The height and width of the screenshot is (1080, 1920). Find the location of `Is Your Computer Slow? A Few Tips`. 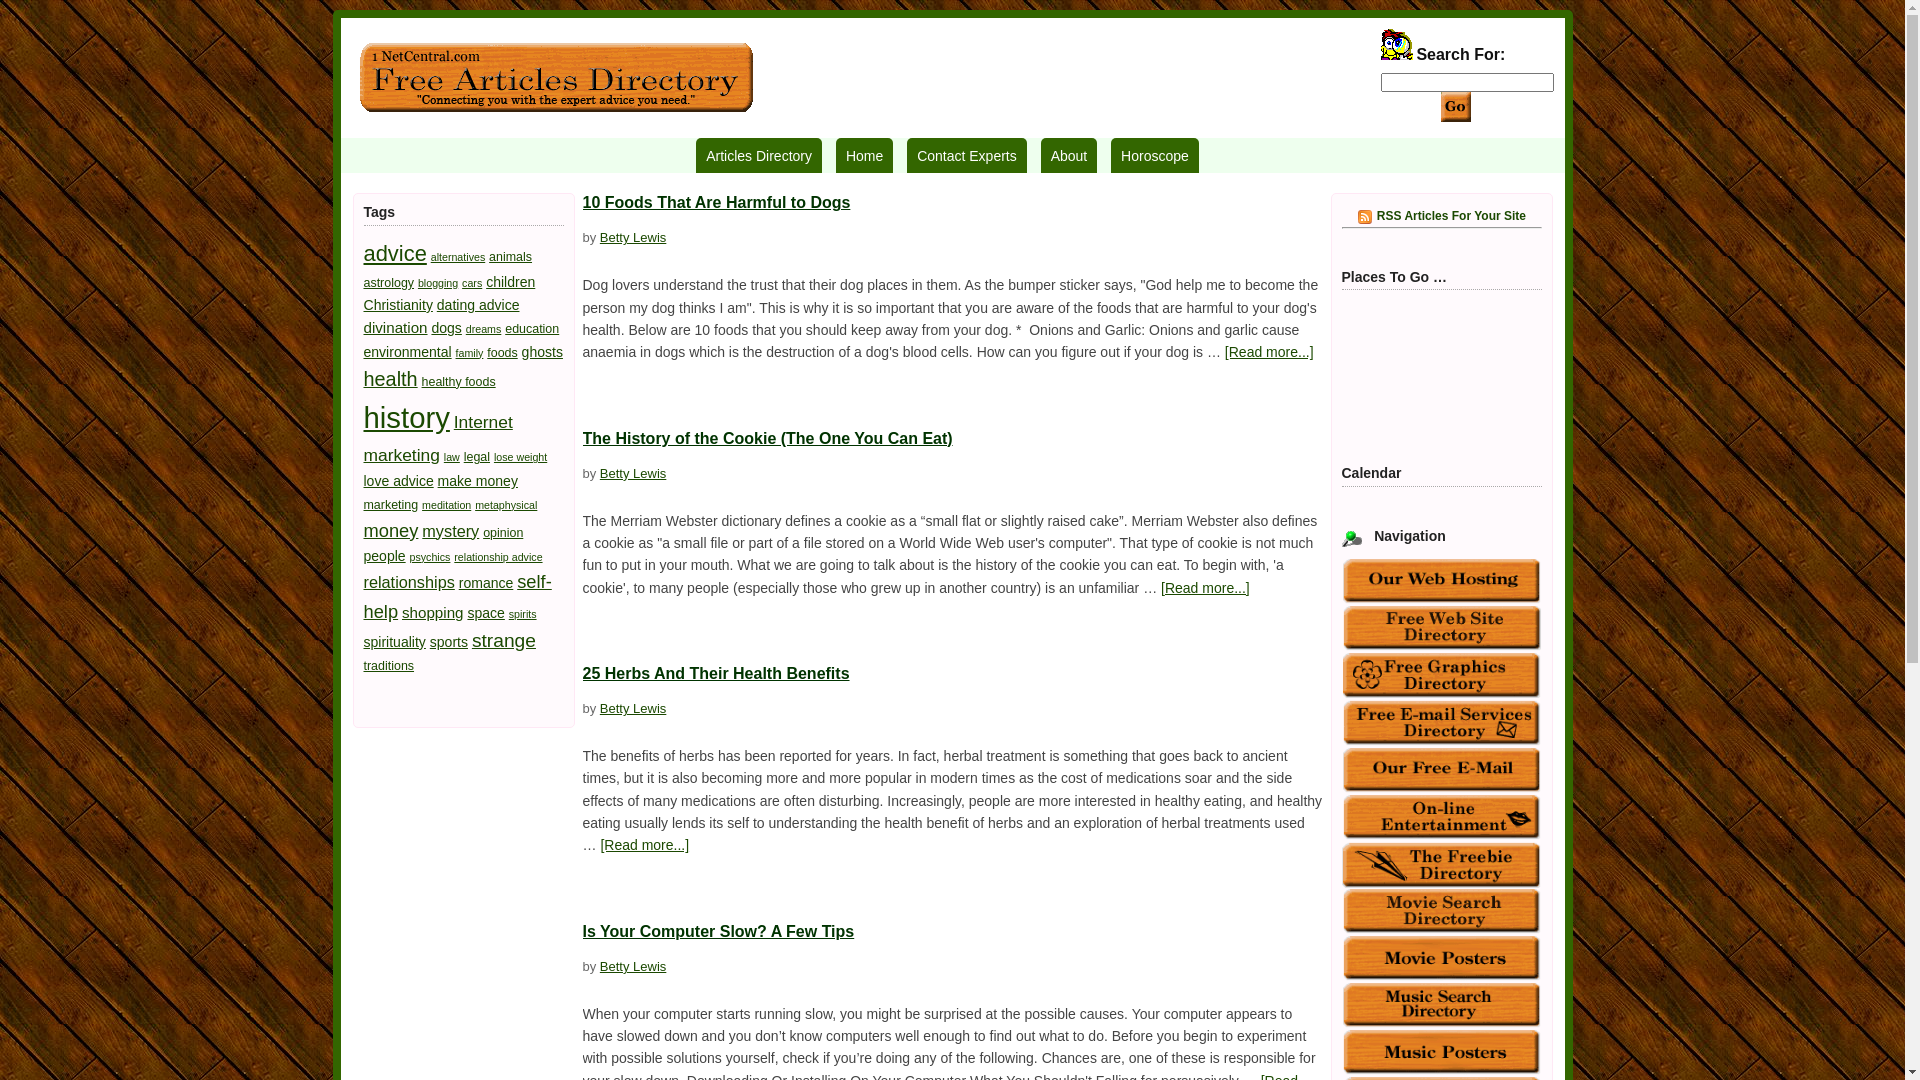

Is Your Computer Slow? A Few Tips is located at coordinates (718, 932).